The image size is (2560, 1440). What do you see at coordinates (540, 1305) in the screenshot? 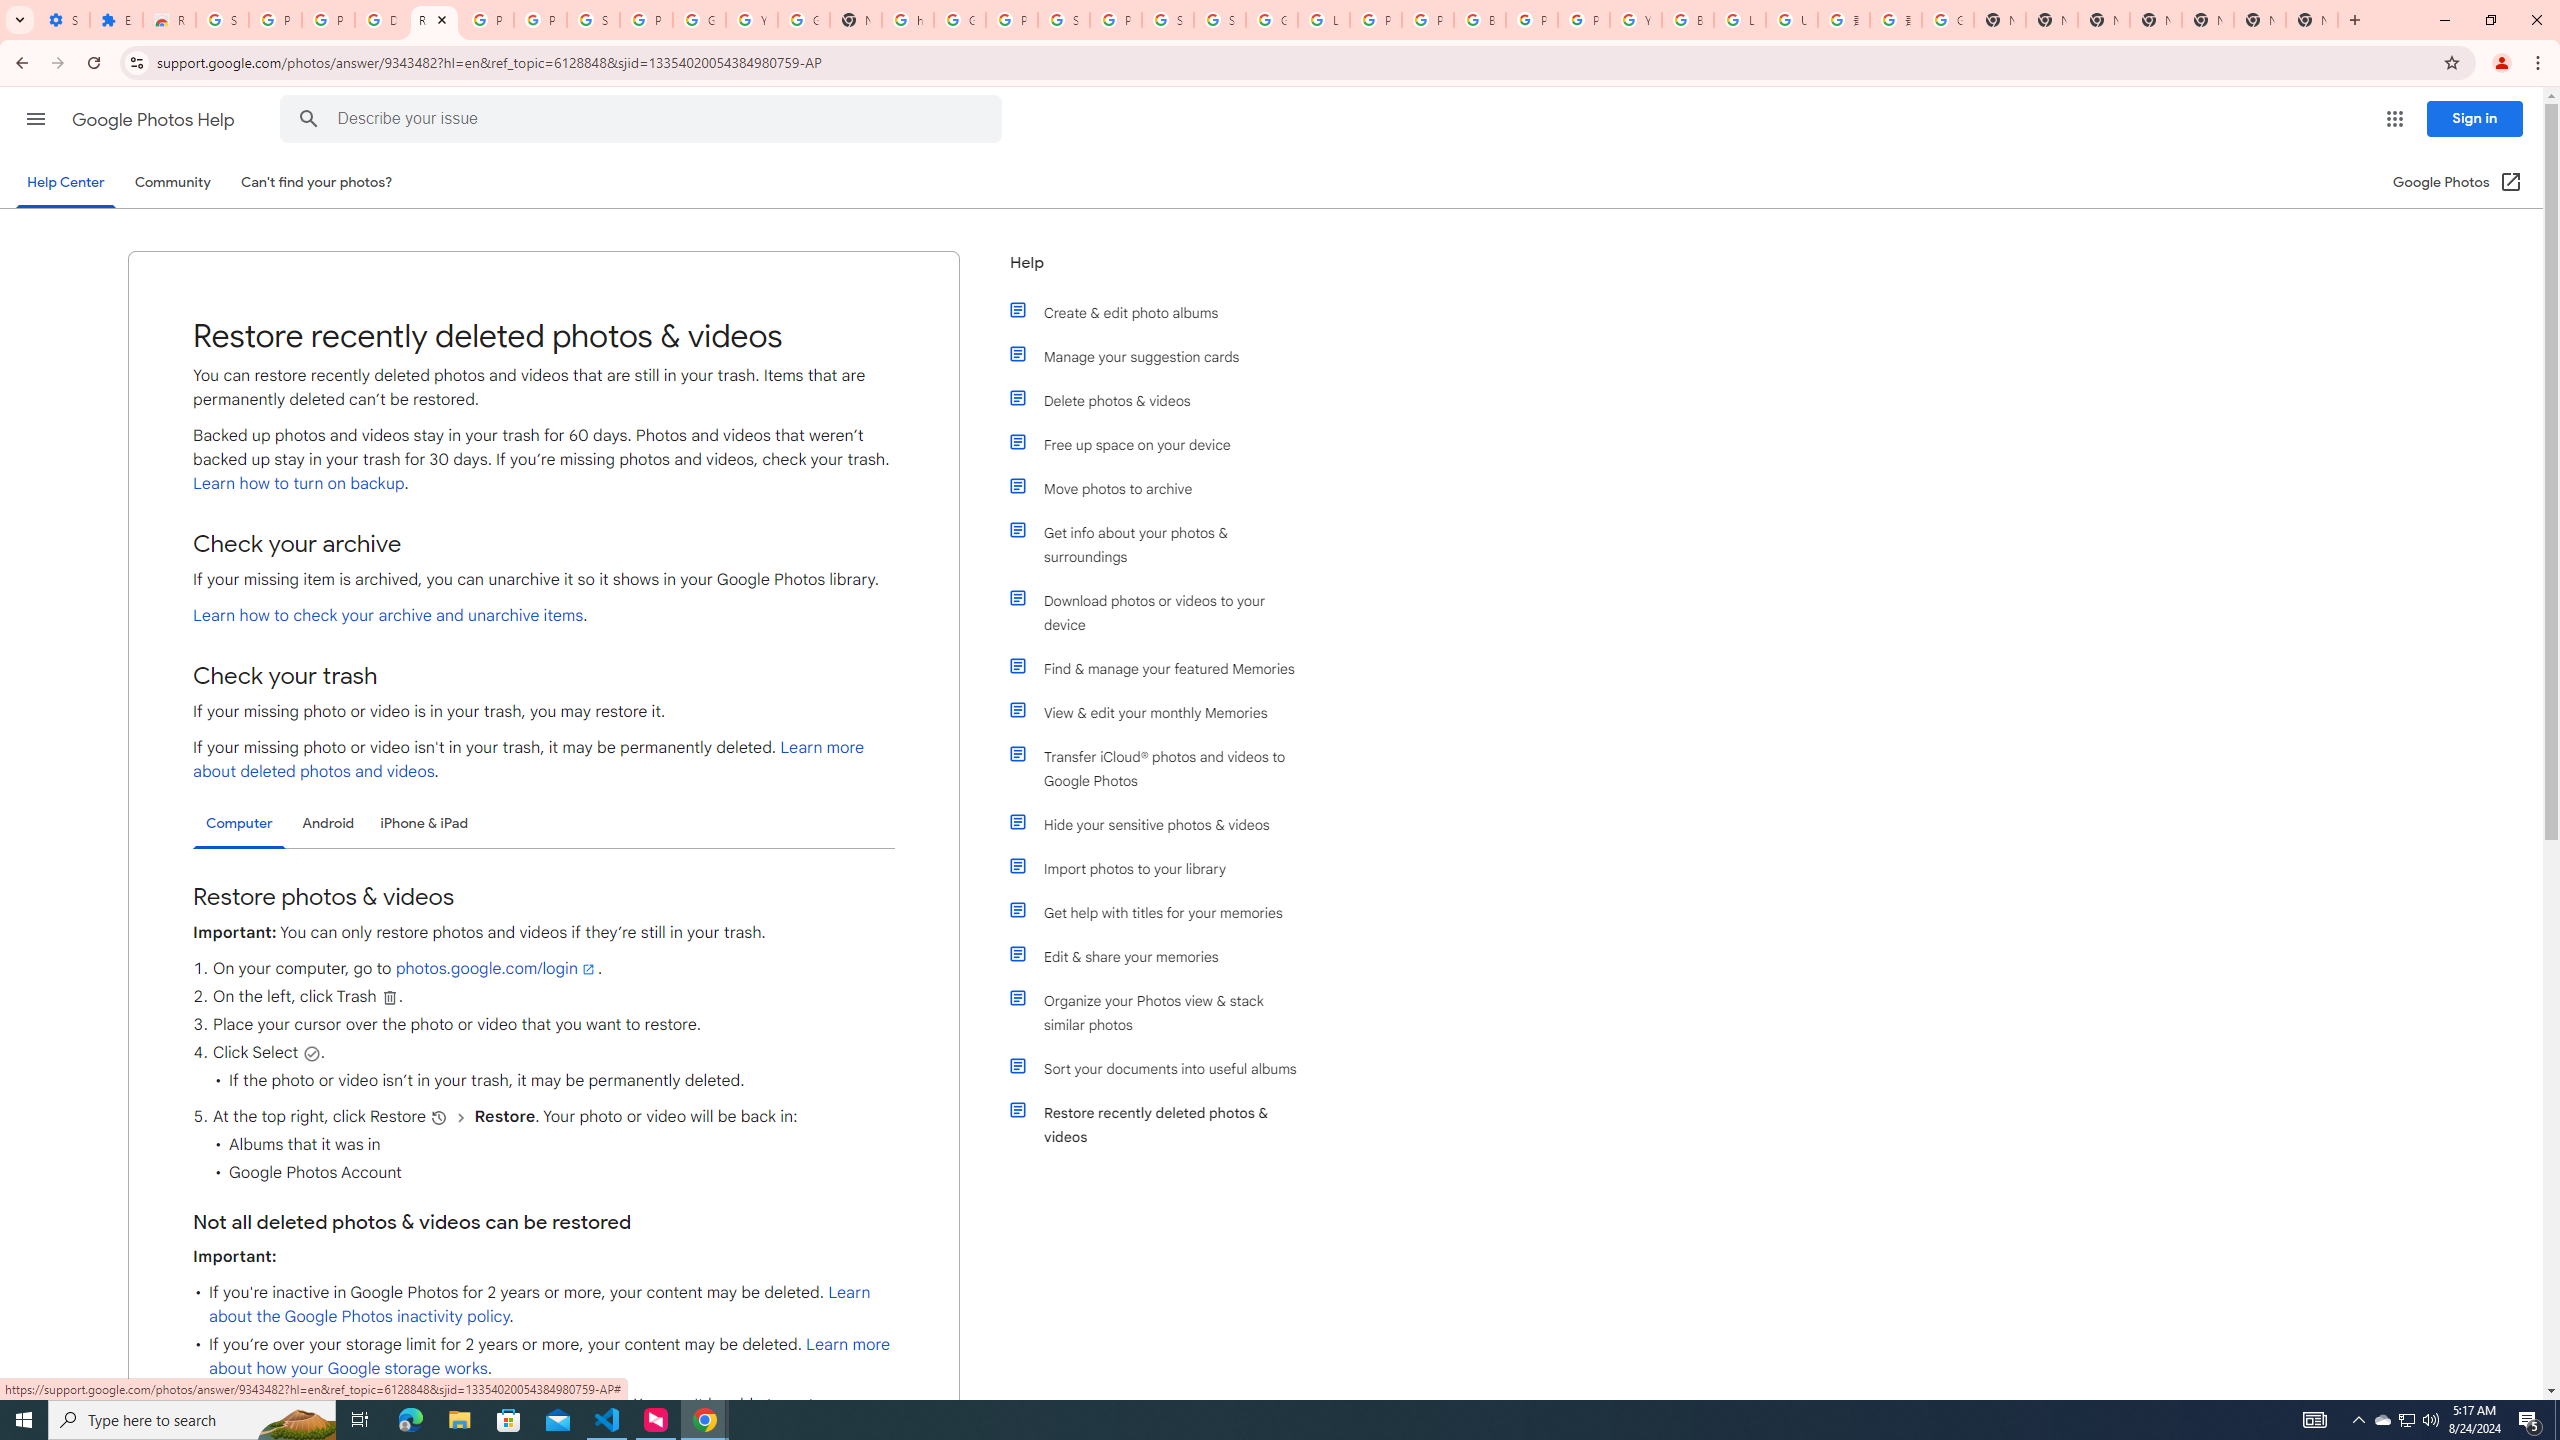
I see `Learn about the Google Photos inactivity policy` at bounding box center [540, 1305].